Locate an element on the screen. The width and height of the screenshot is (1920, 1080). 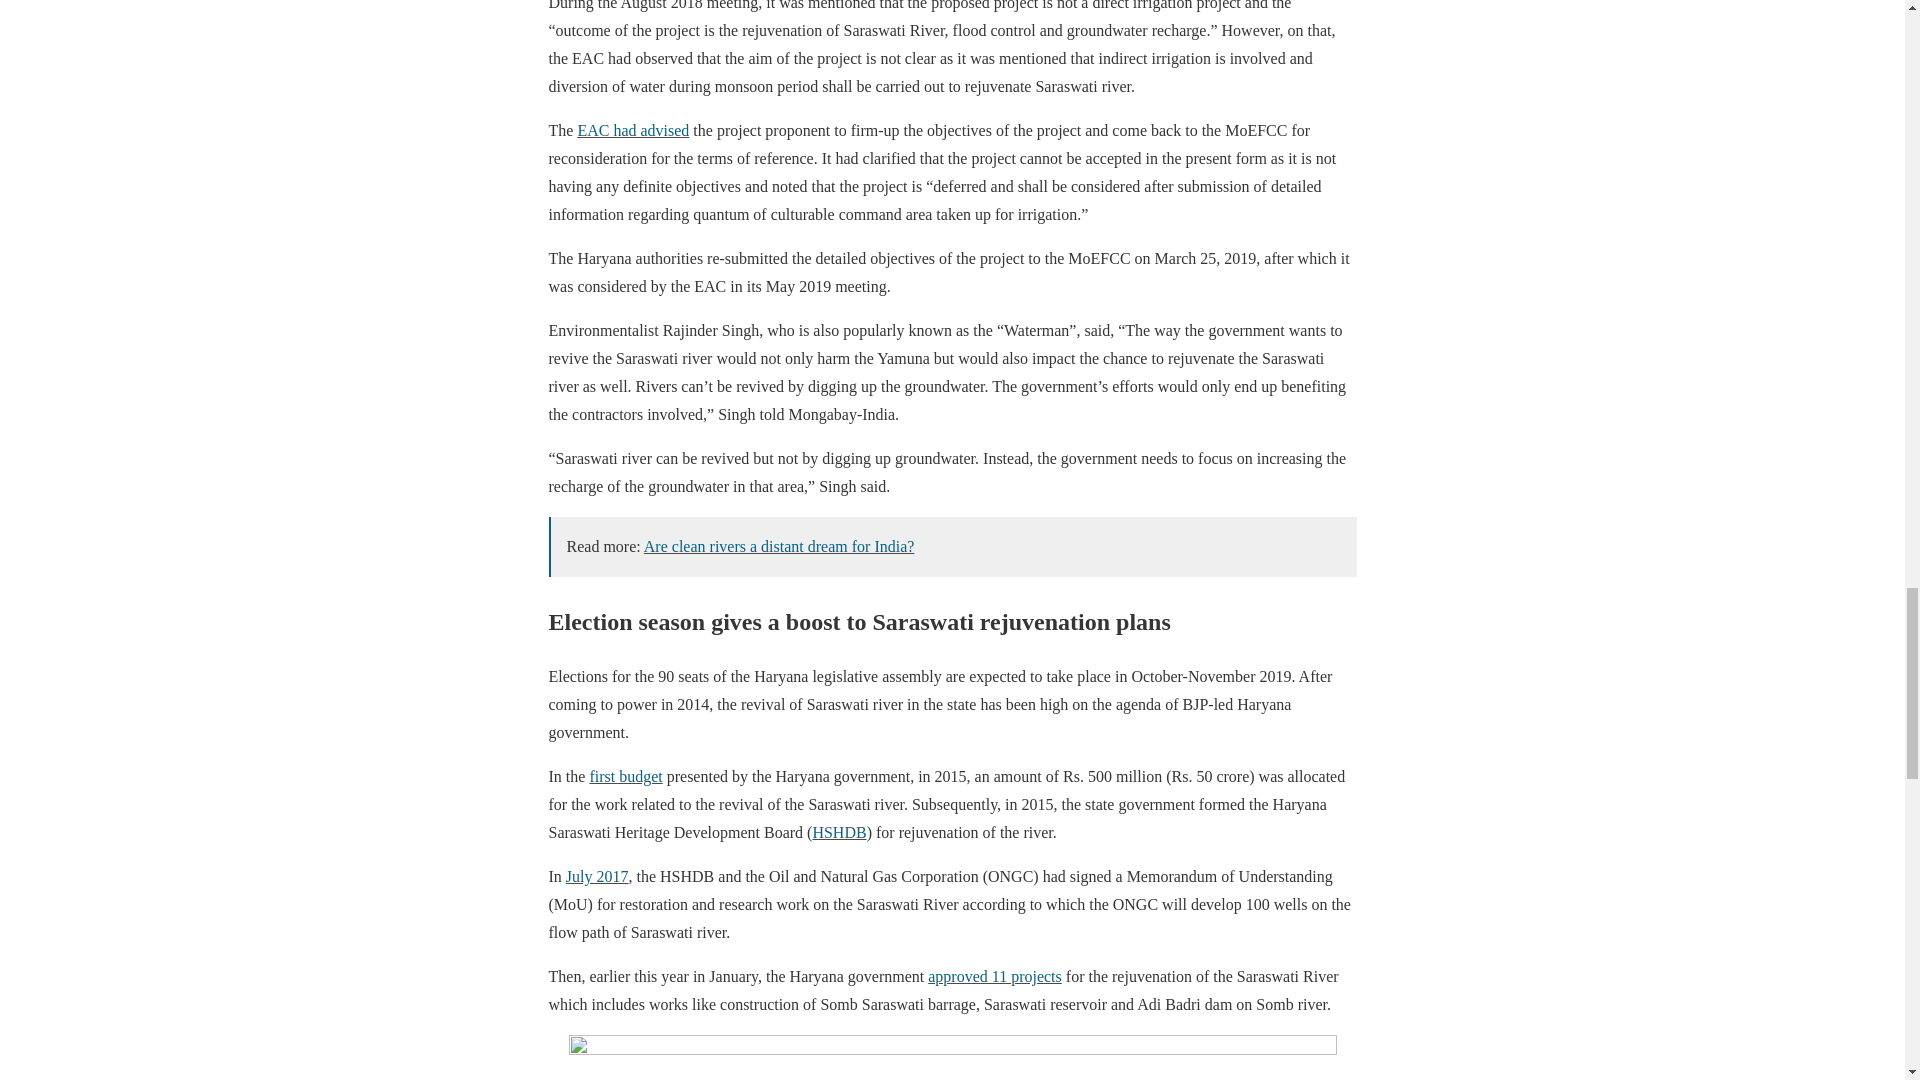
Are clean rivers a distant dream for India? is located at coordinates (779, 546).